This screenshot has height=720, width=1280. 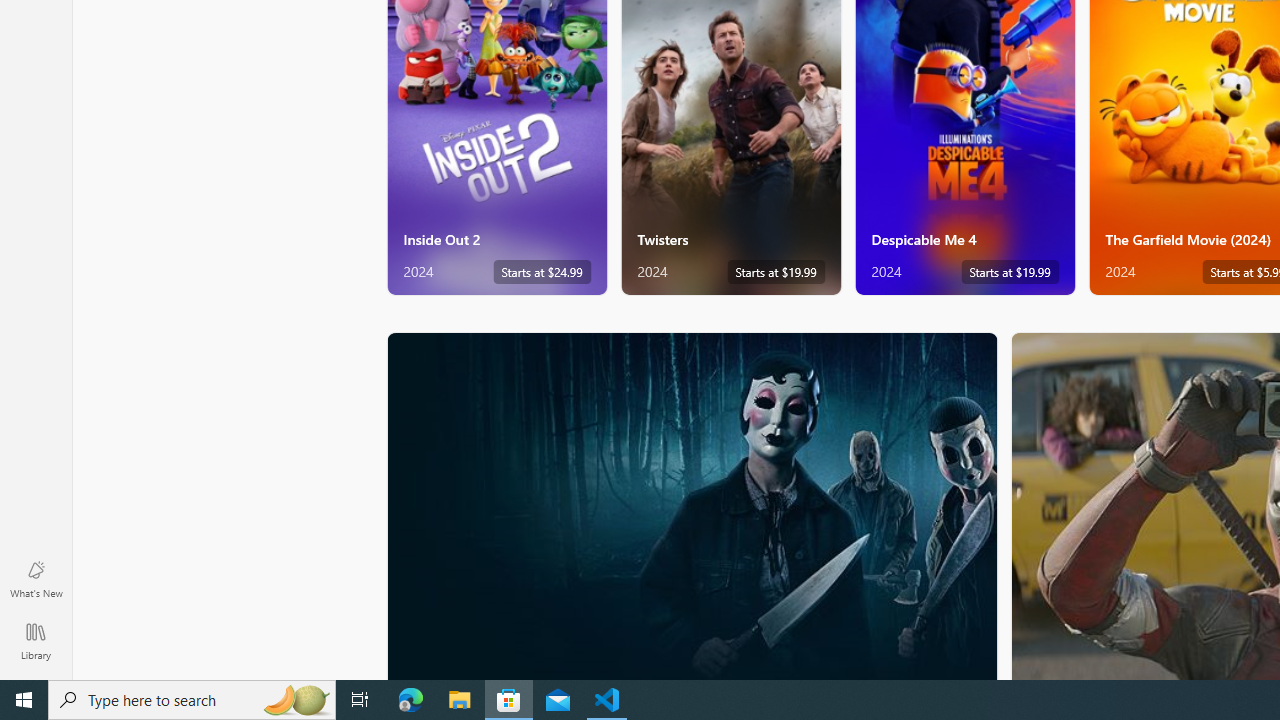 I want to click on Library, so click(x=36, y=640).